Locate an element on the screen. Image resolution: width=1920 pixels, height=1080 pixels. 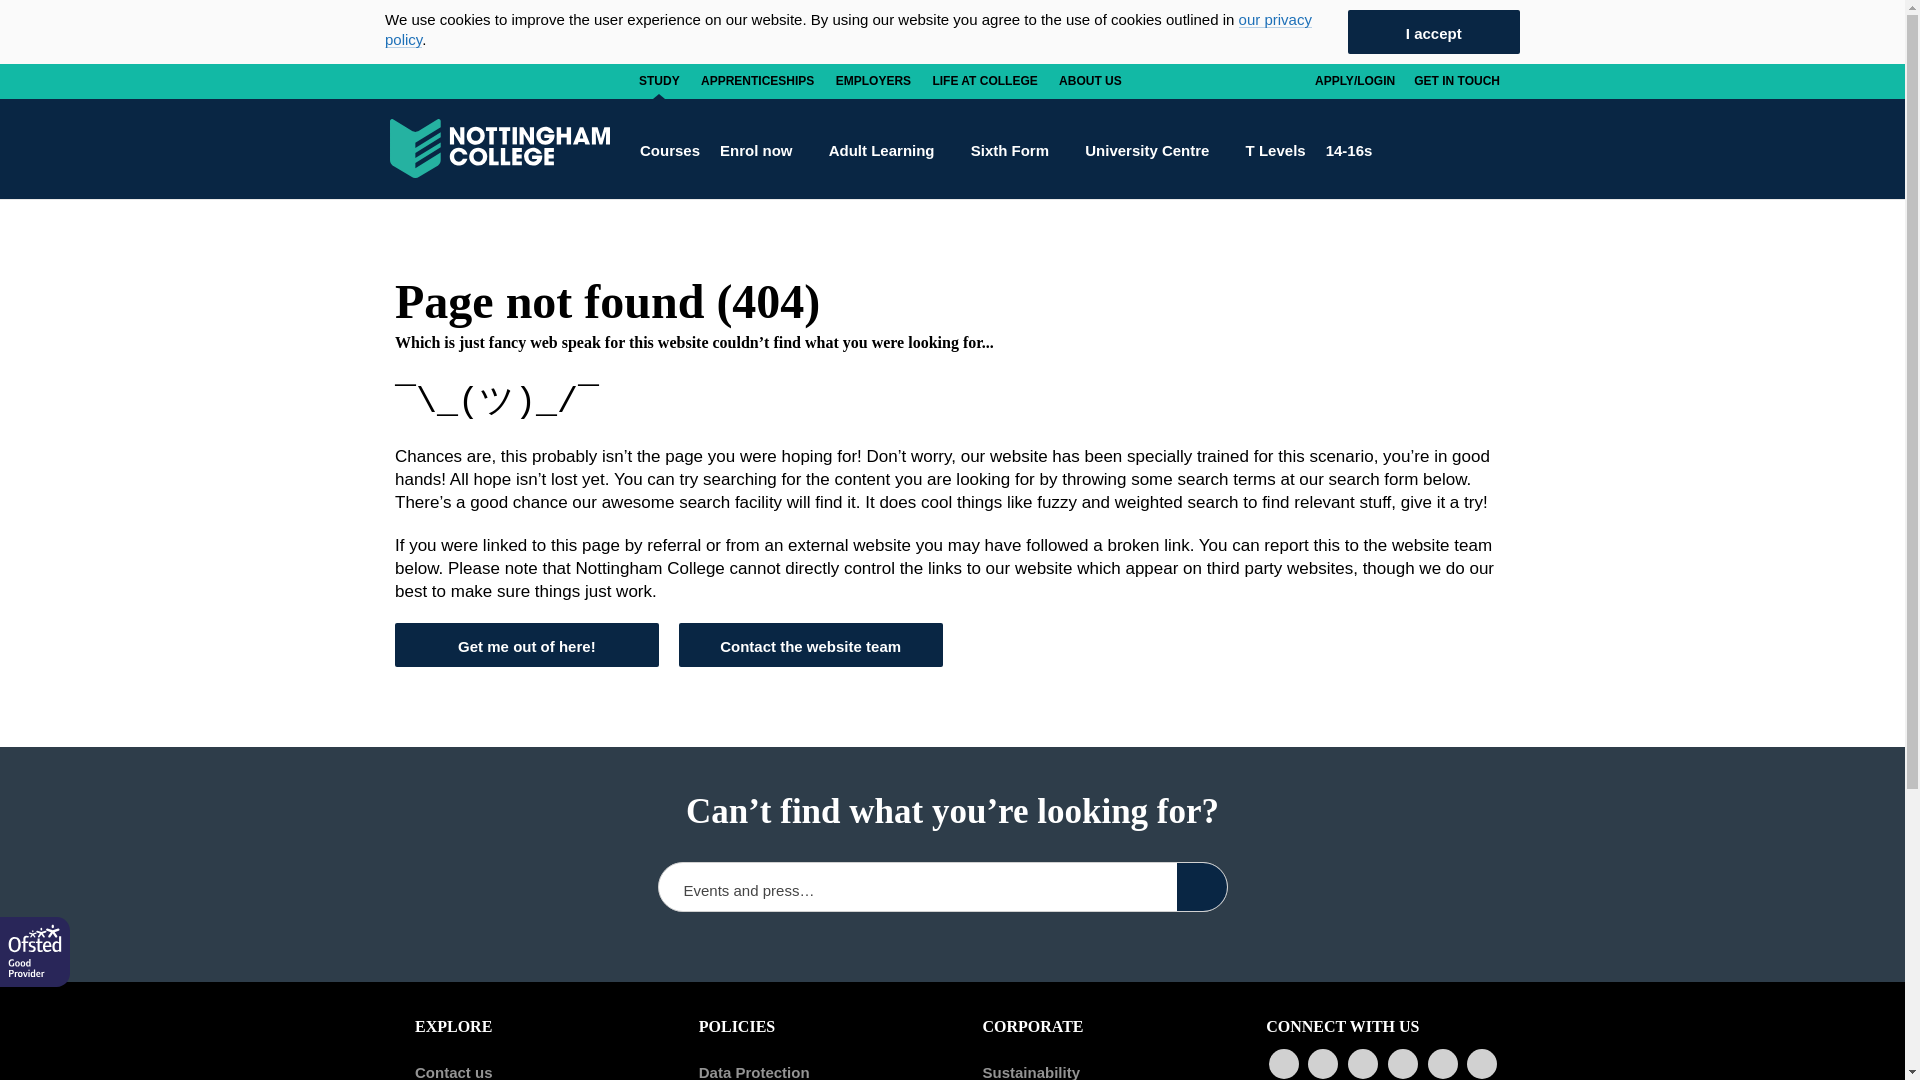
Courses is located at coordinates (670, 149).